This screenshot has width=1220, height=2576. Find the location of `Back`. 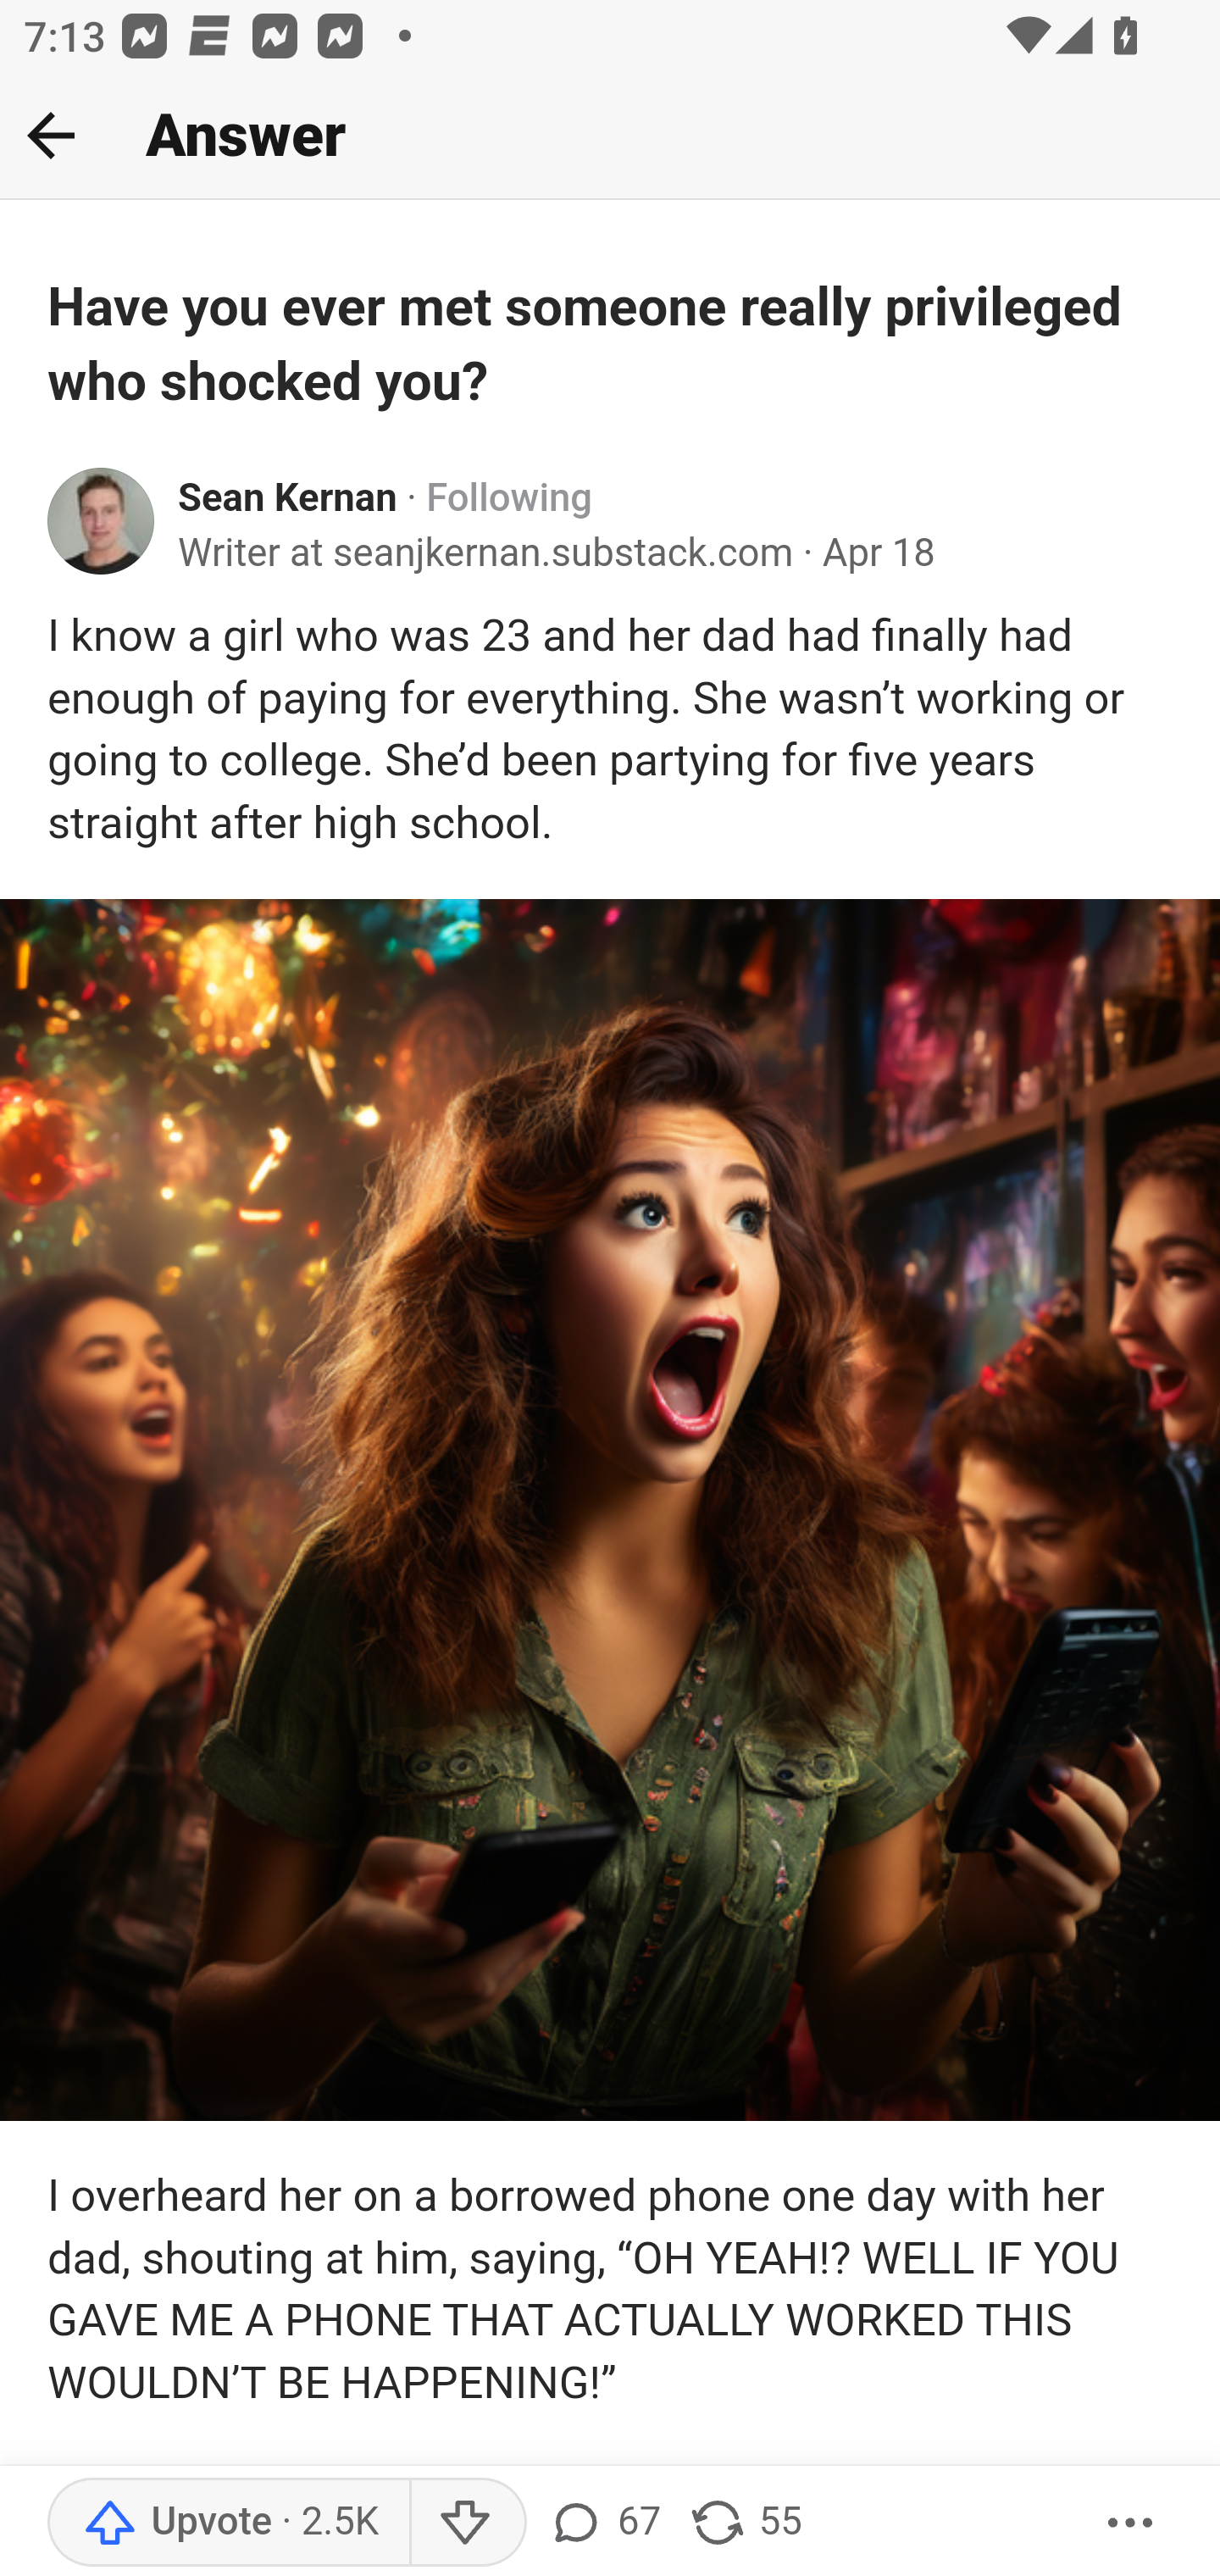

Back is located at coordinates (51, 135).